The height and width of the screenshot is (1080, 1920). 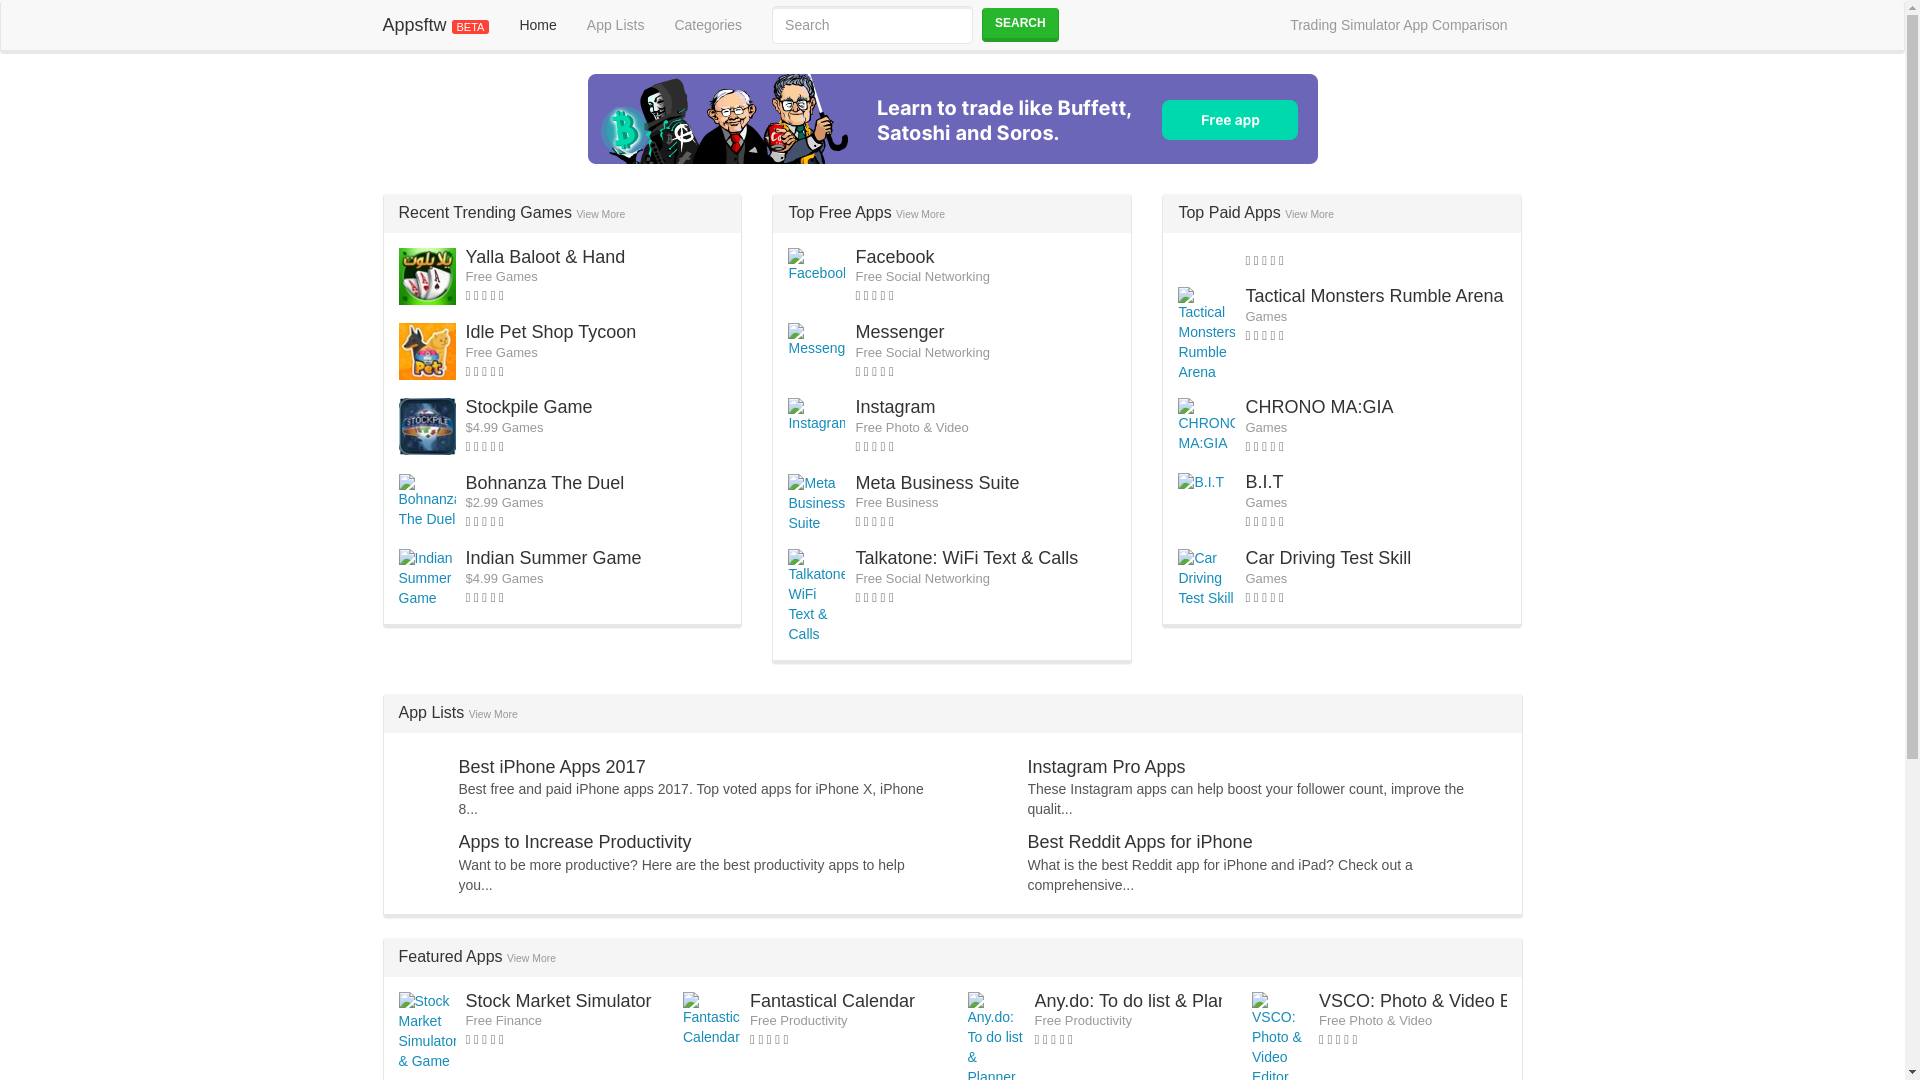 What do you see at coordinates (530, 406) in the screenshot?
I see `Stockpile Game` at bounding box center [530, 406].